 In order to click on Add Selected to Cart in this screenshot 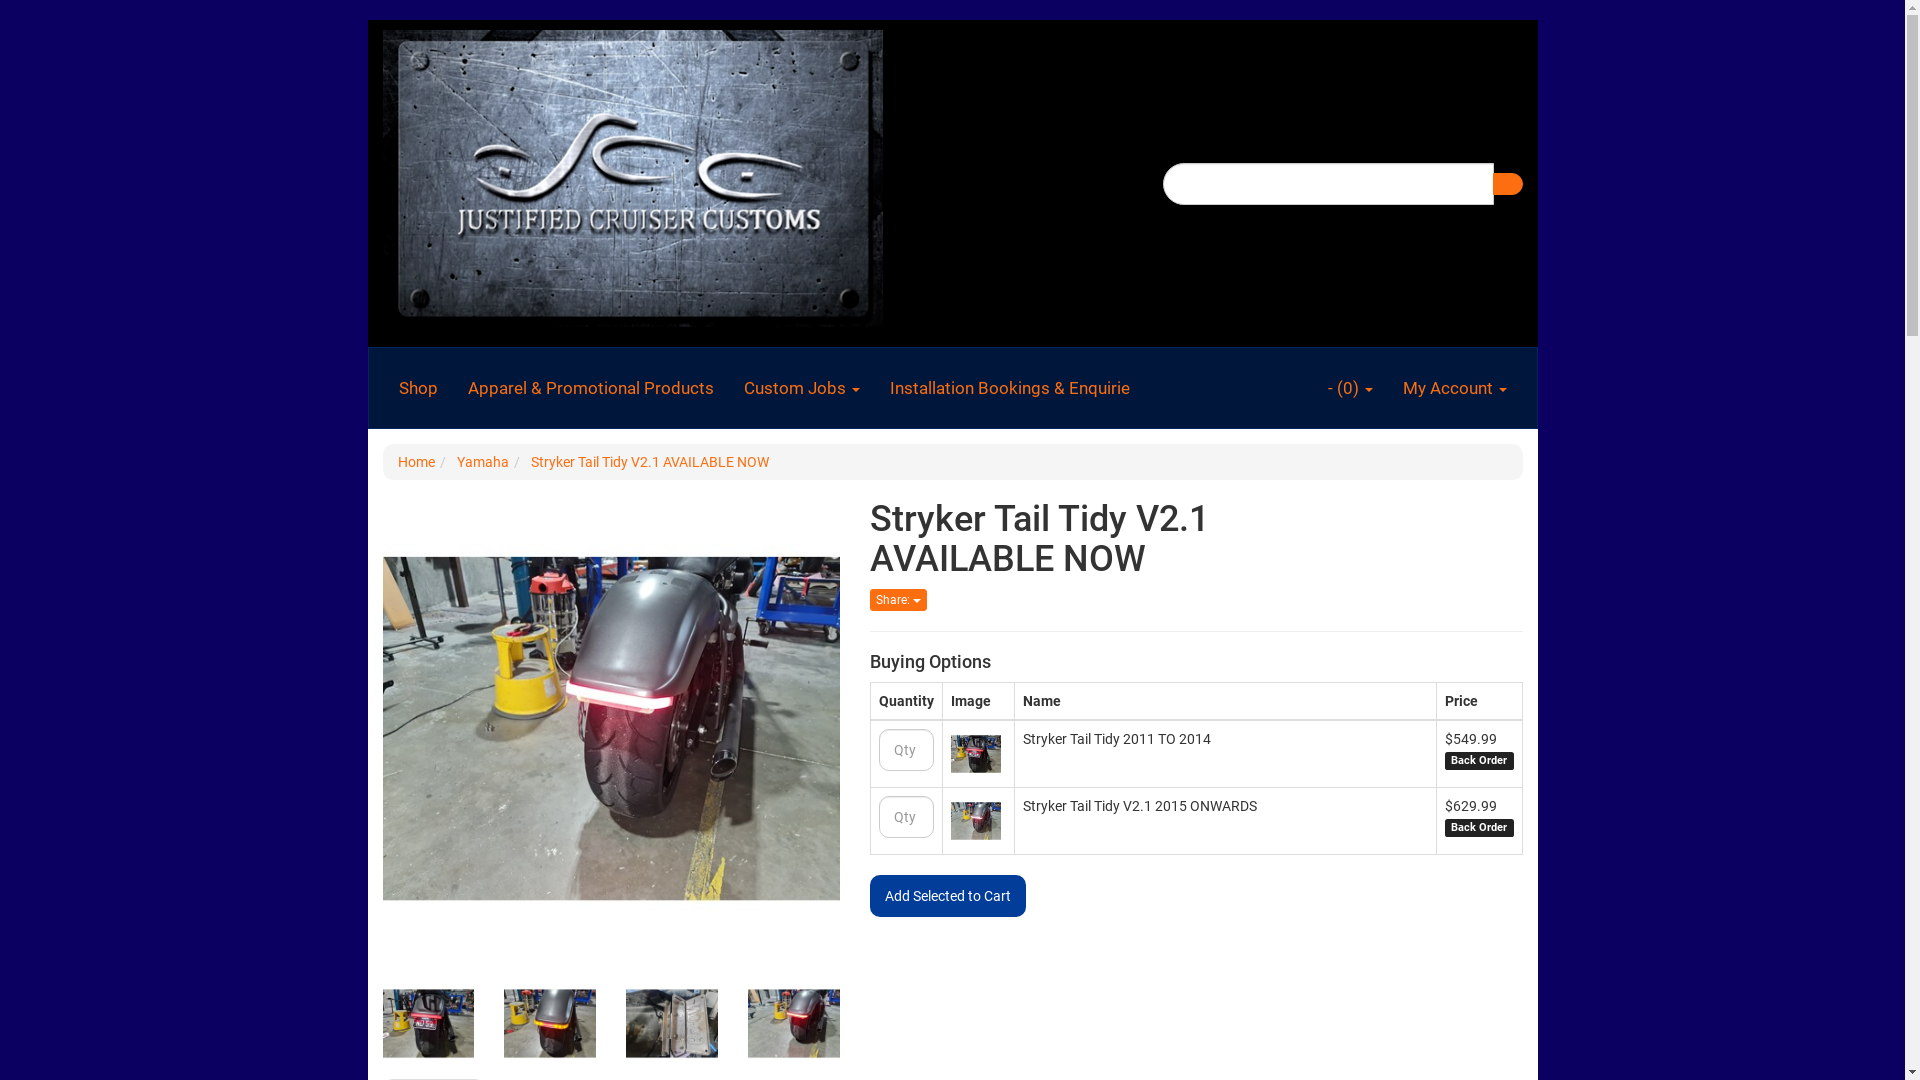, I will do `click(948, 896)`.